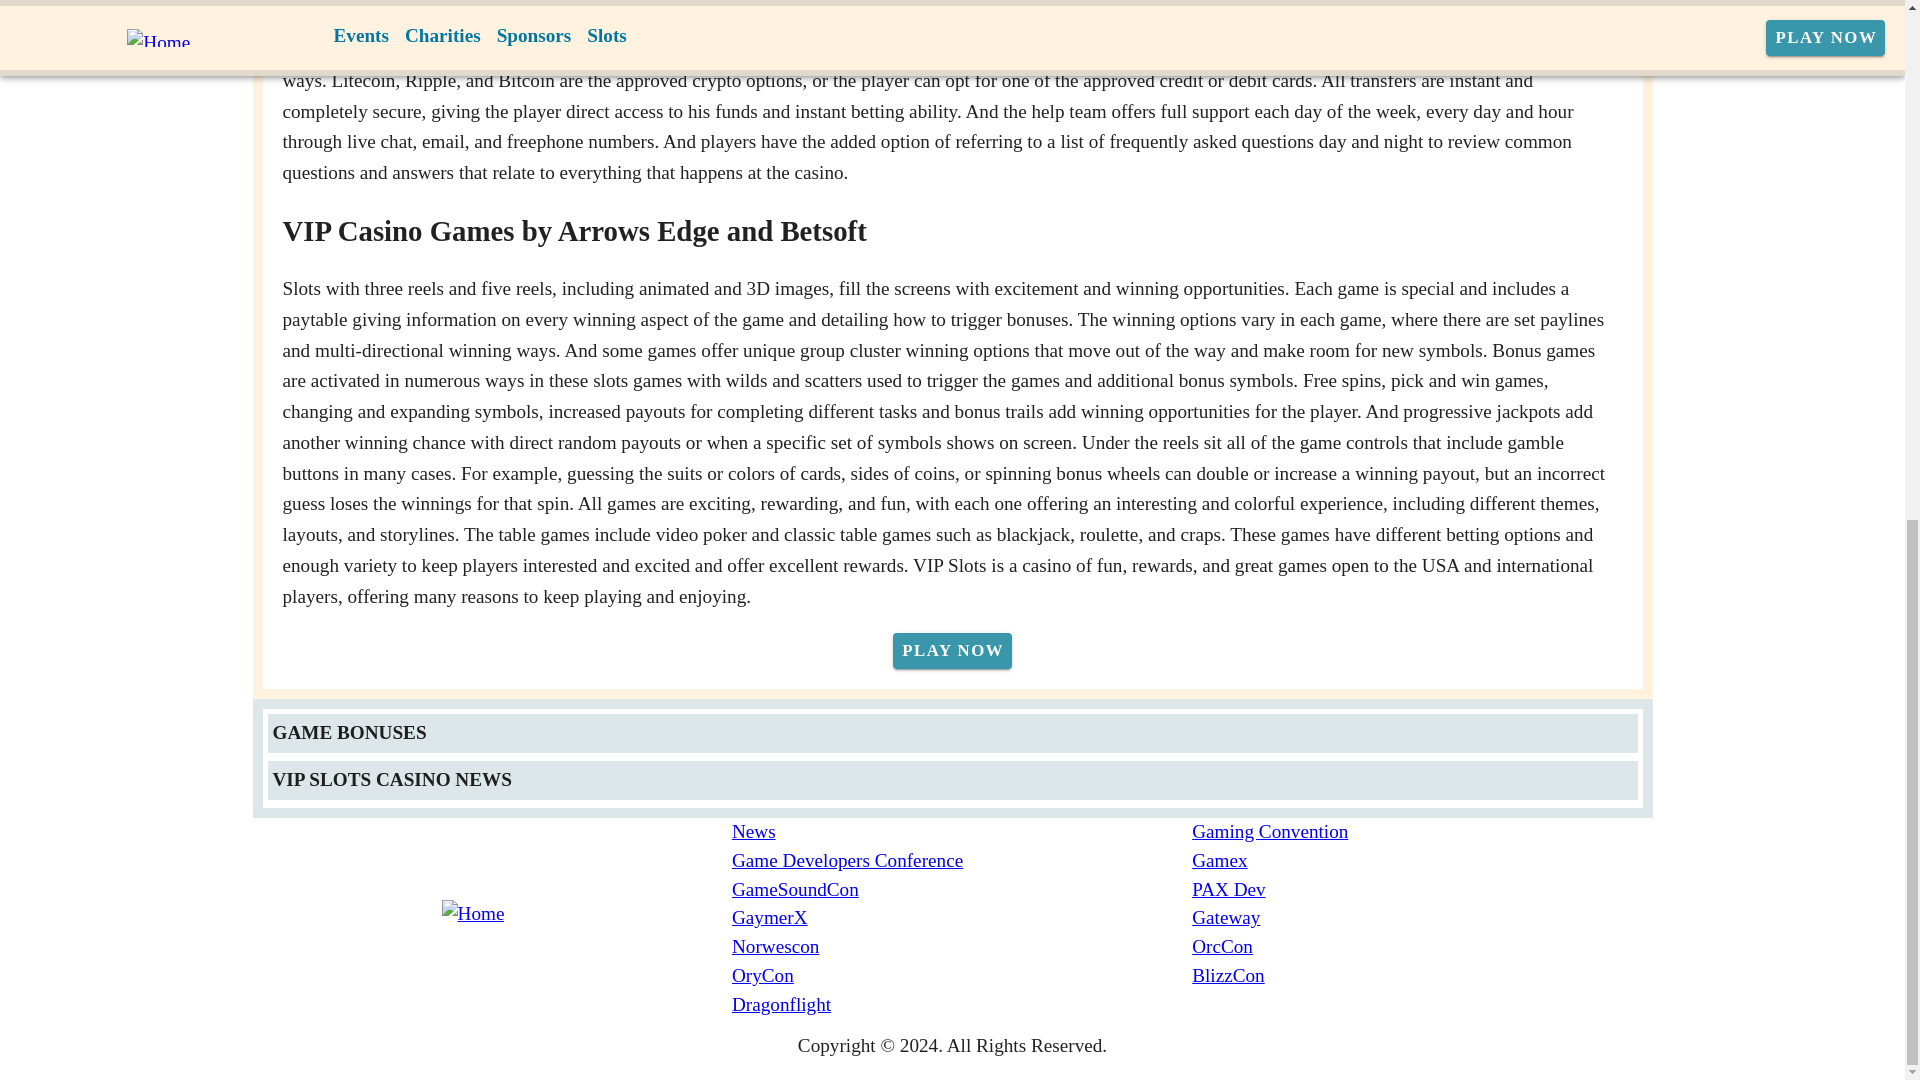 Image resolution: width=1920 pixels, height=1080 pixels. Describe the element at coordinates (1422, 918) in the screenshot. I see `Gateway` at that location.